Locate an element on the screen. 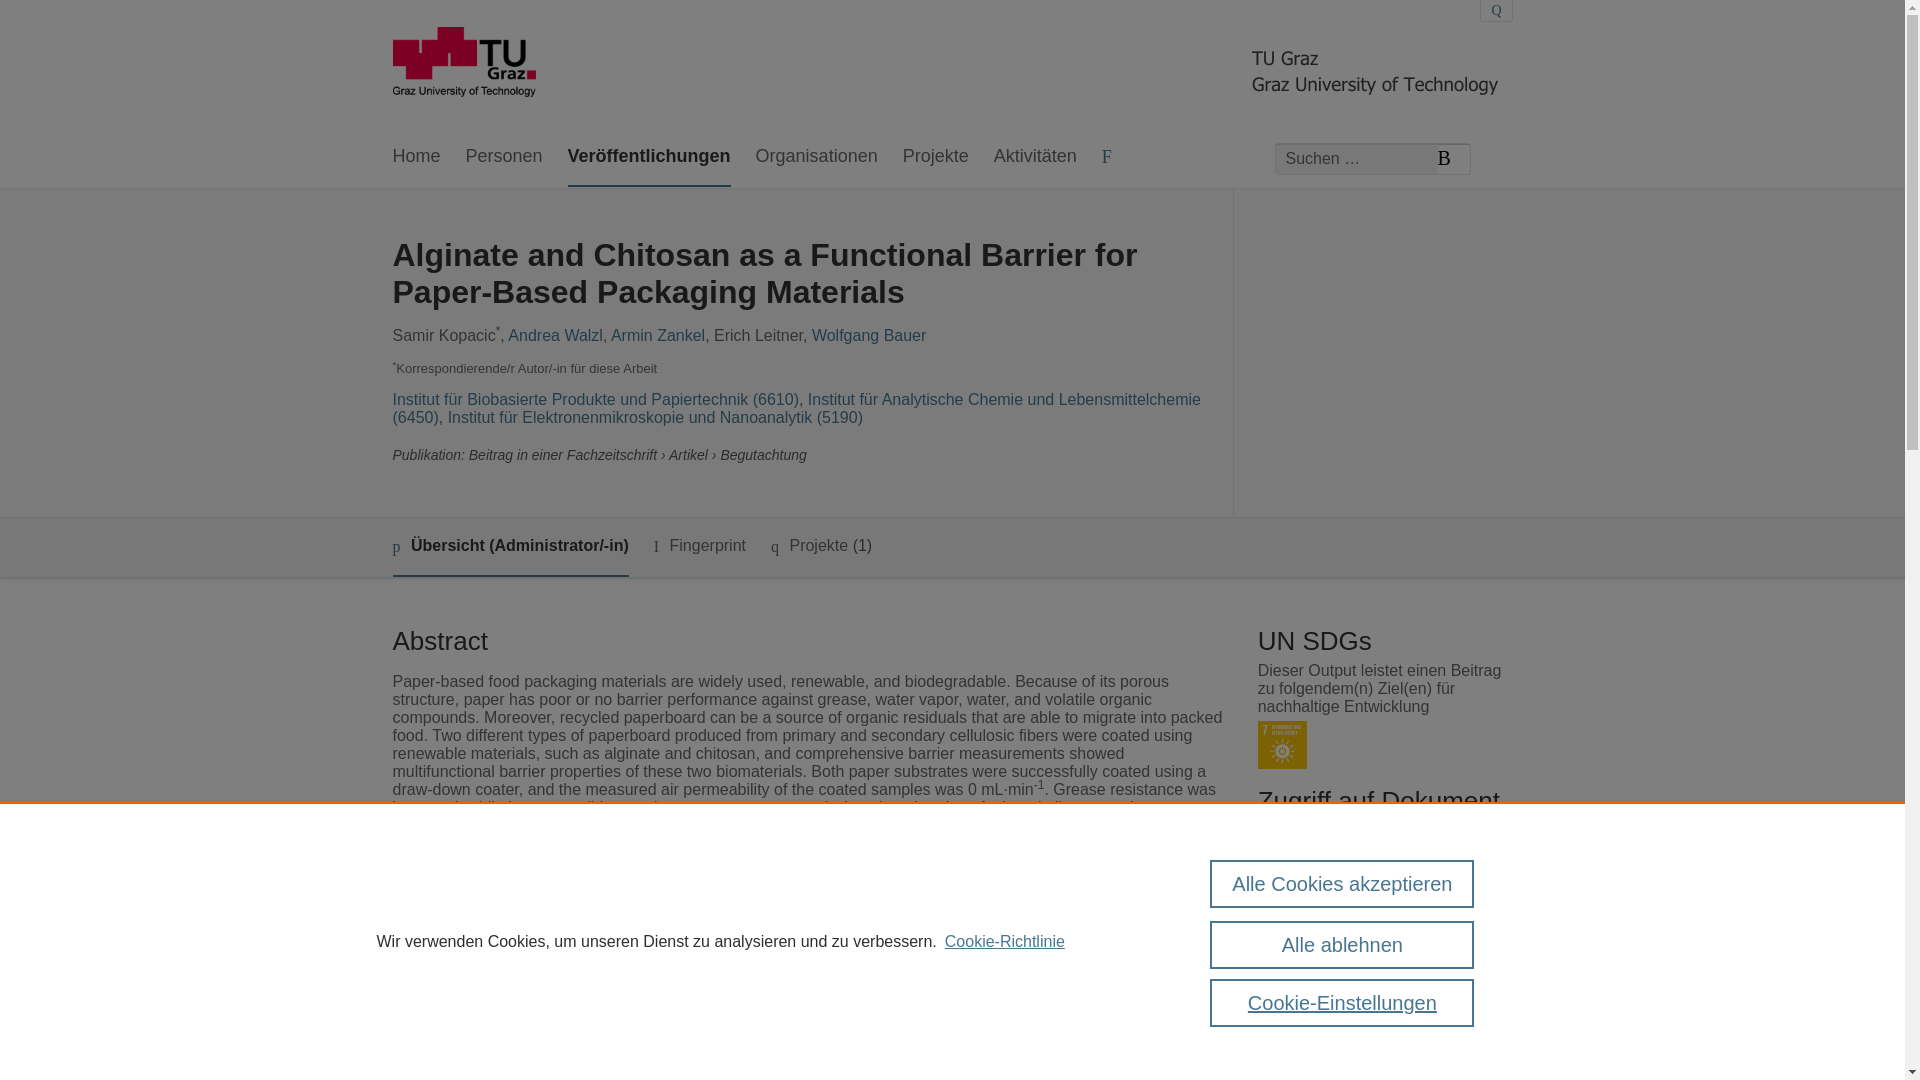 The width and height of the screenshot is (1920, 1080). Organisationen is located at coordinates (816, 157).